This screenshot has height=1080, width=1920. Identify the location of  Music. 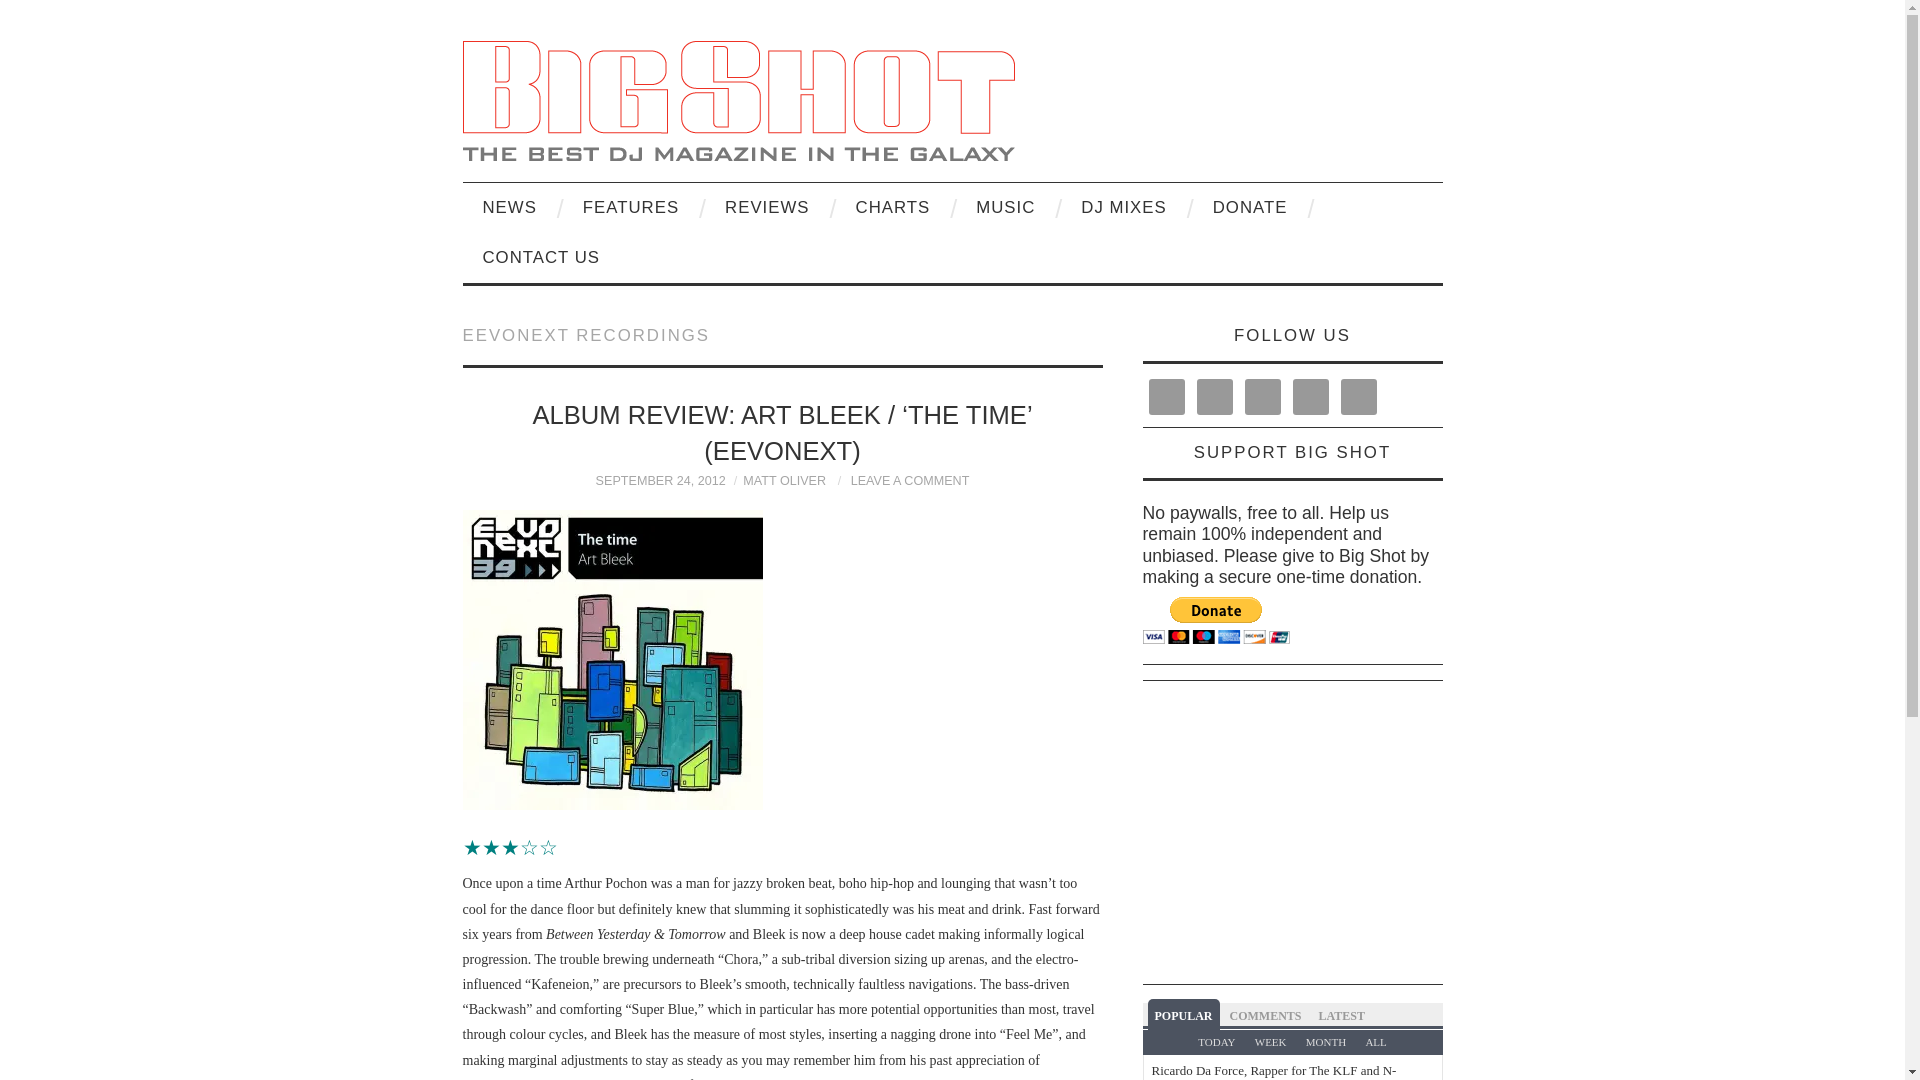
(1005, 208).